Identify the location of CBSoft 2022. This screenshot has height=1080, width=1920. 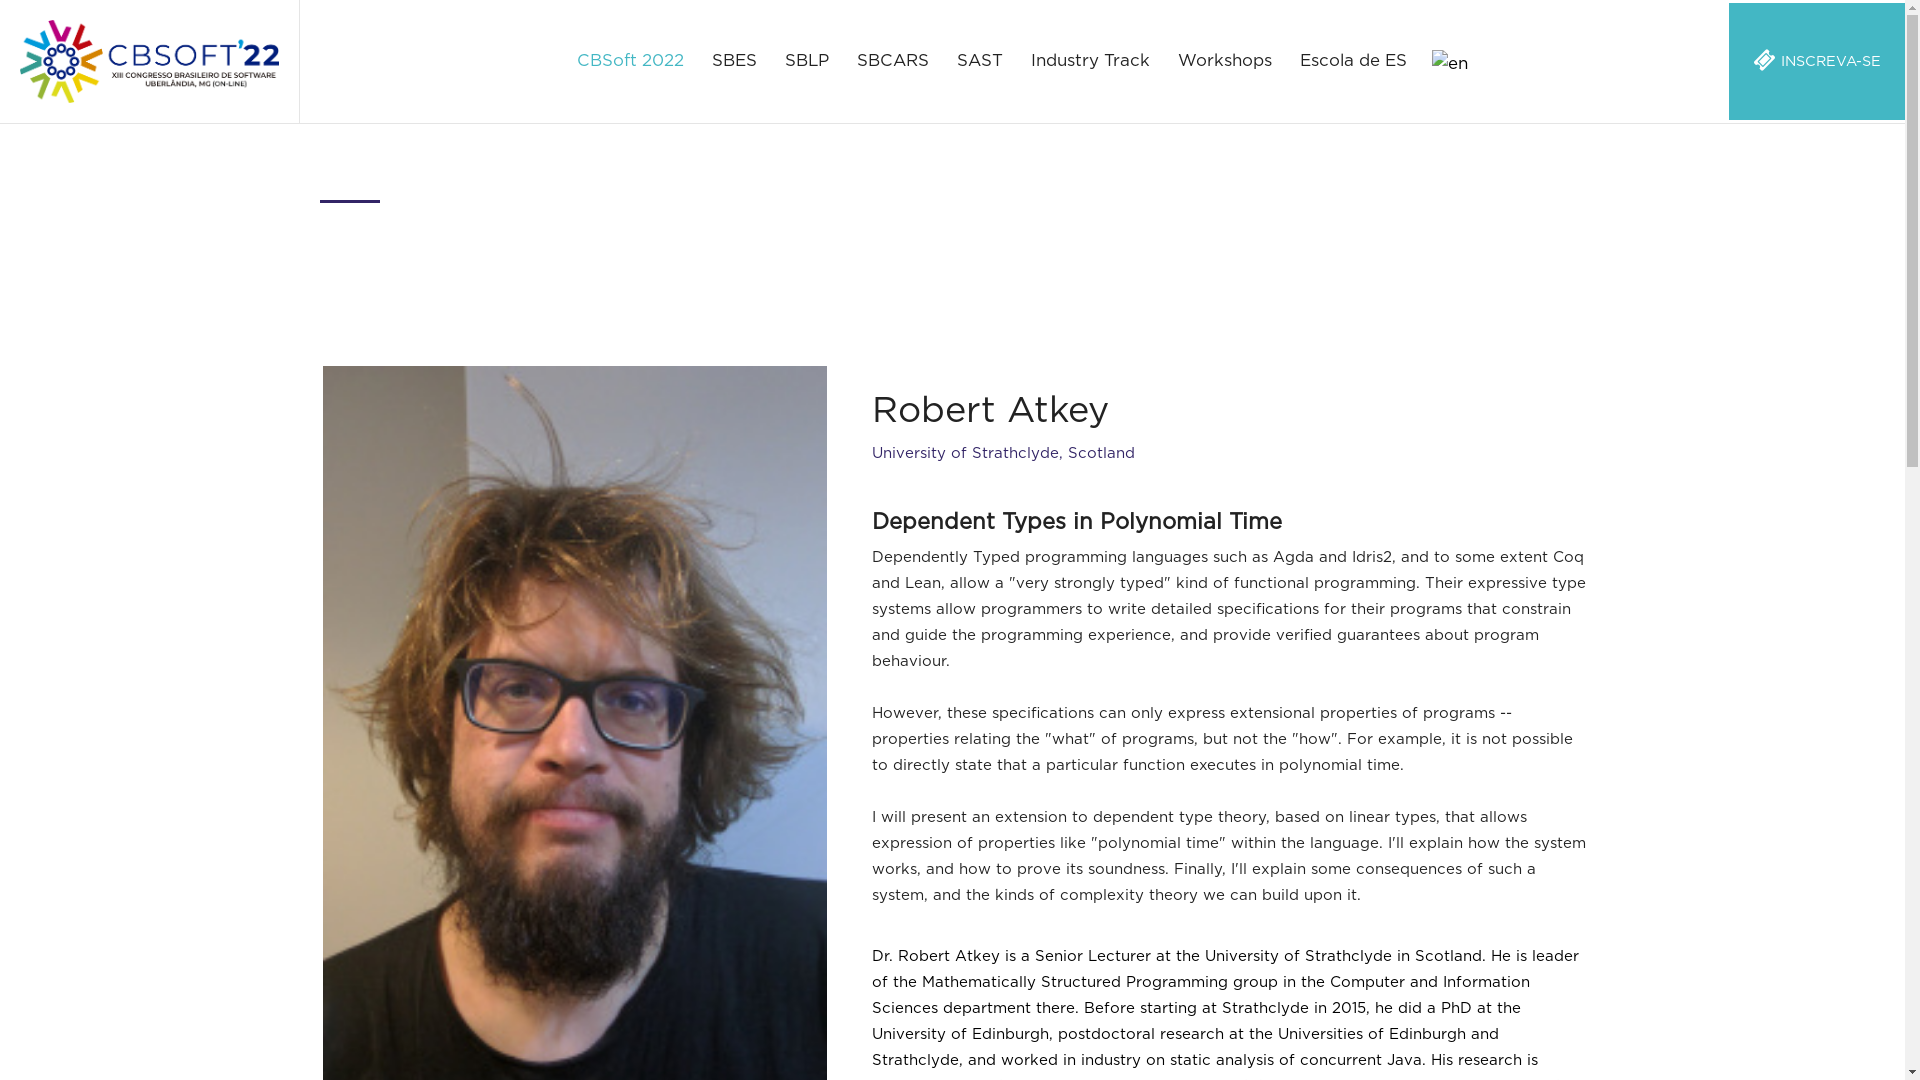
(636, 61).